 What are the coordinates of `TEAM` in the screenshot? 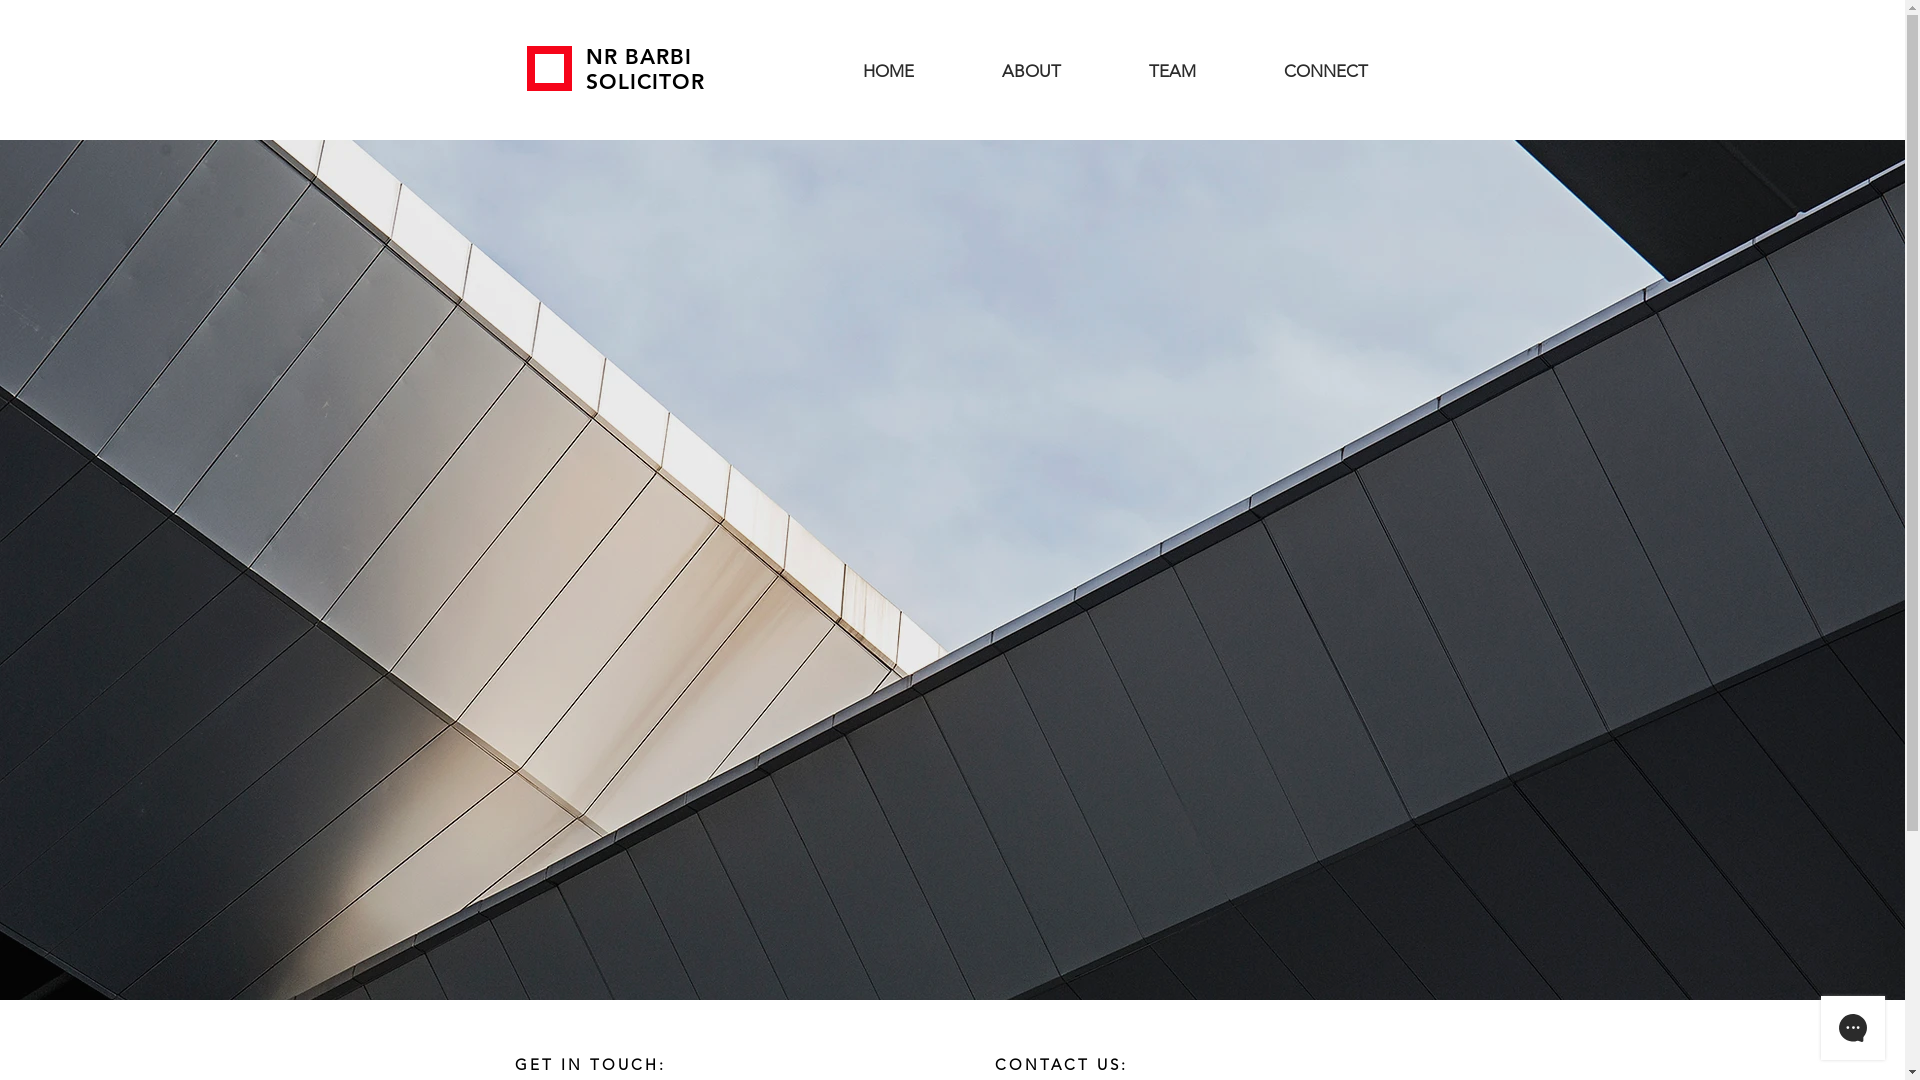 It's located at (1172, 70).